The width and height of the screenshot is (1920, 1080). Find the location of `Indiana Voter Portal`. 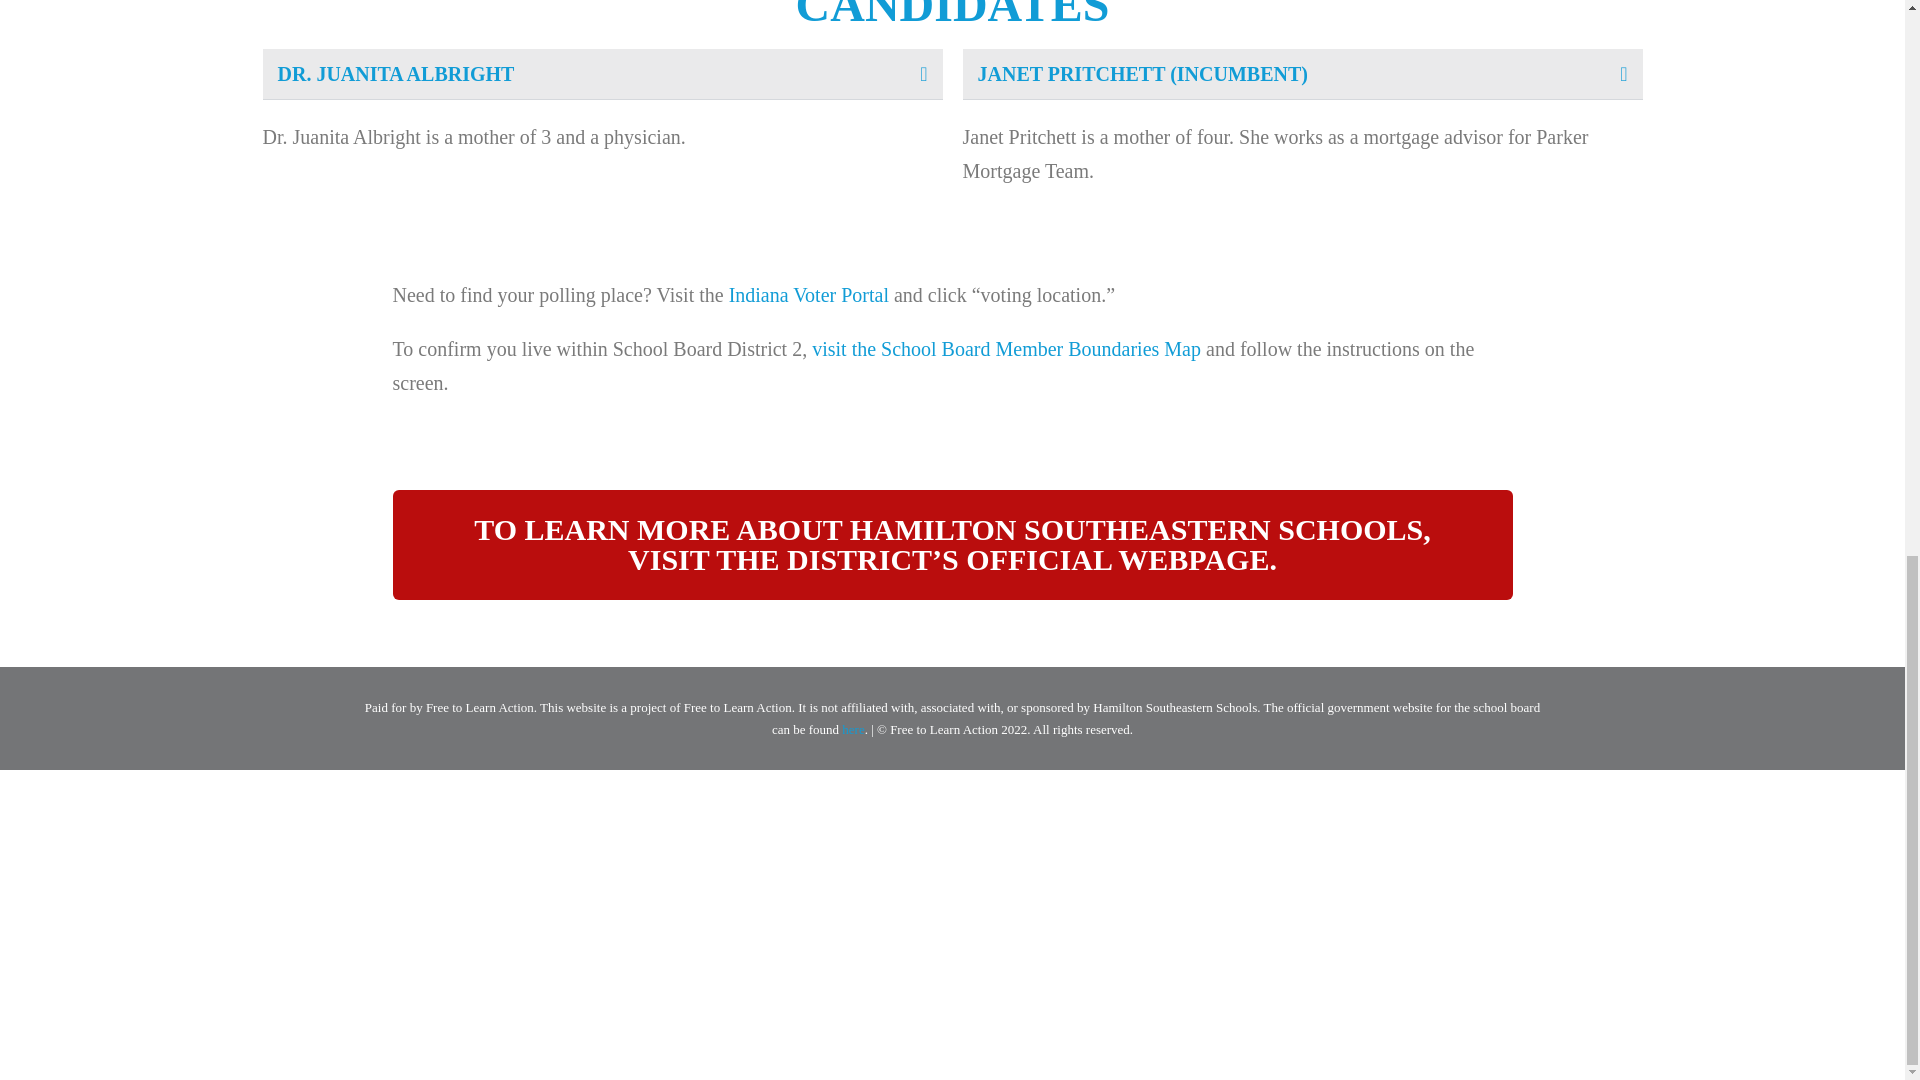

Indiana Voter Portal is located at coordinates (808, 294).